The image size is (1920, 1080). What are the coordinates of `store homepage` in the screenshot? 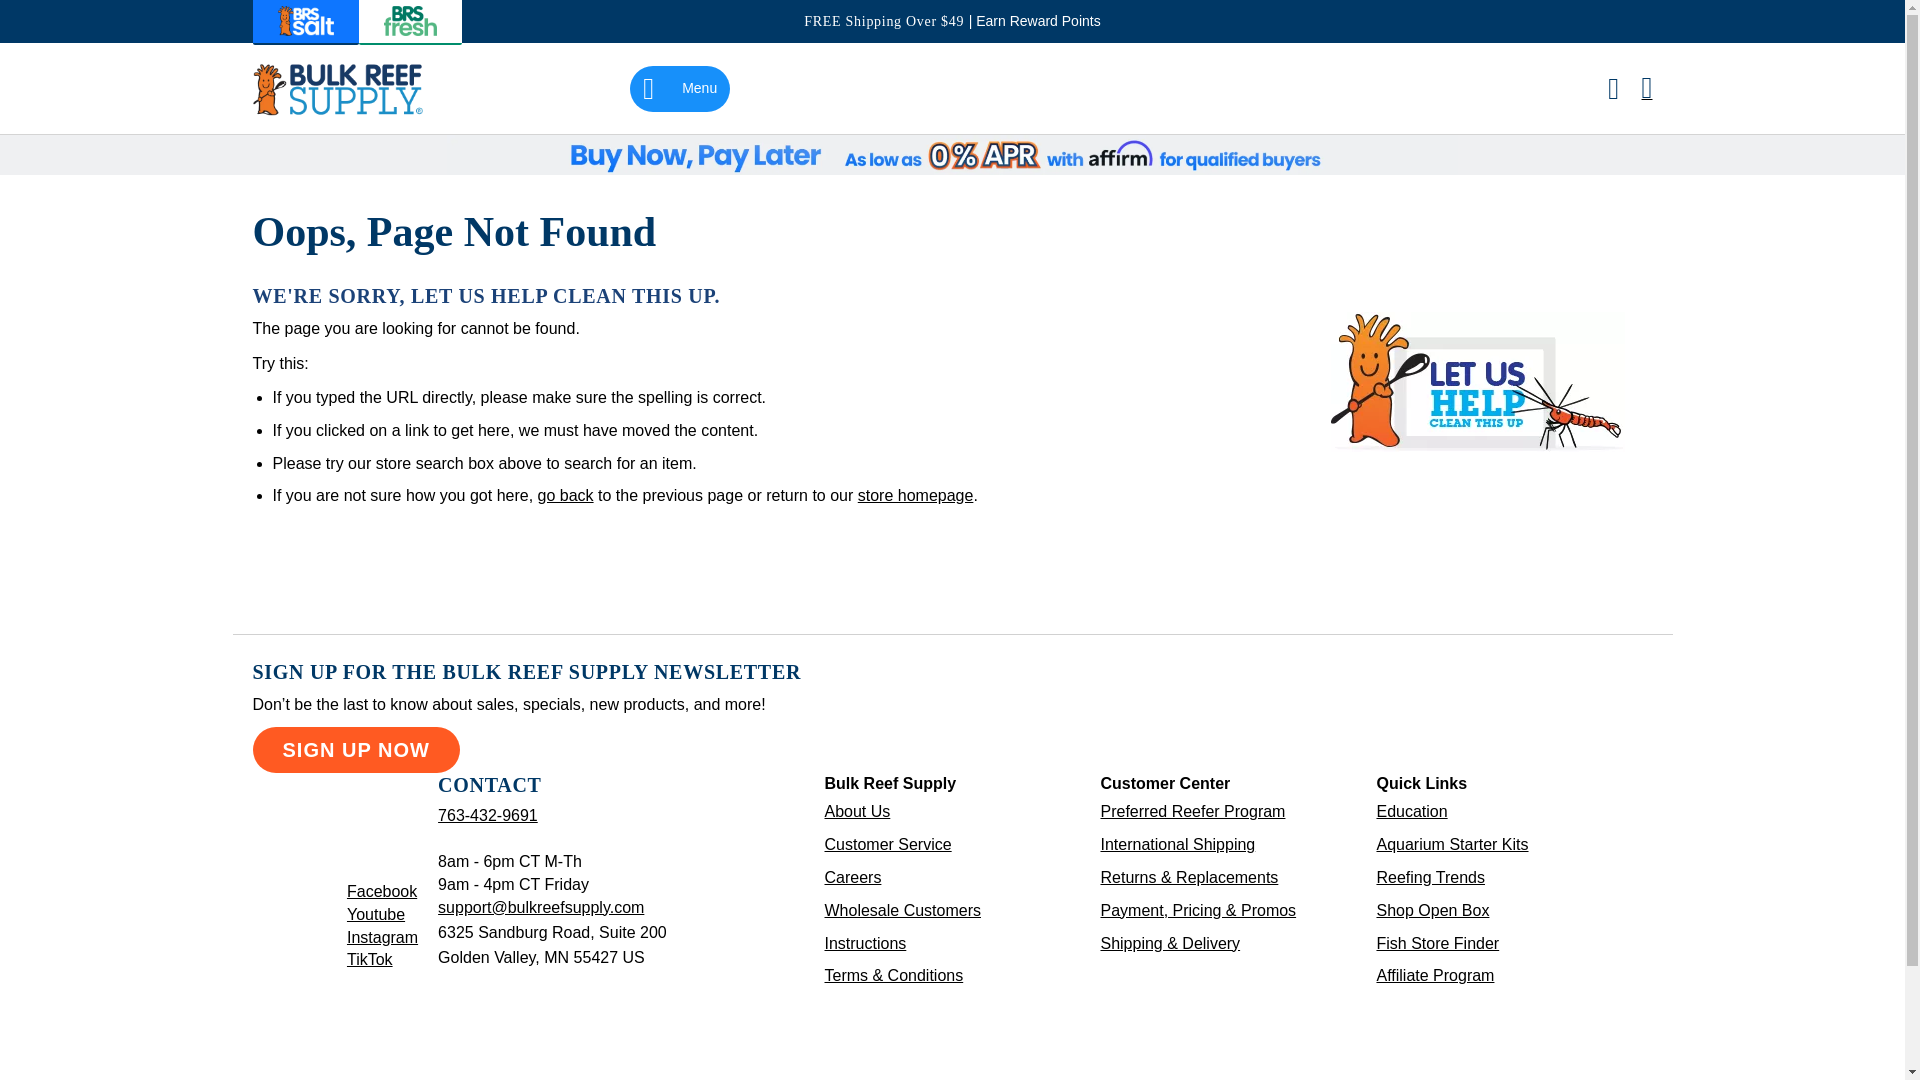 It's located at (382, 891).